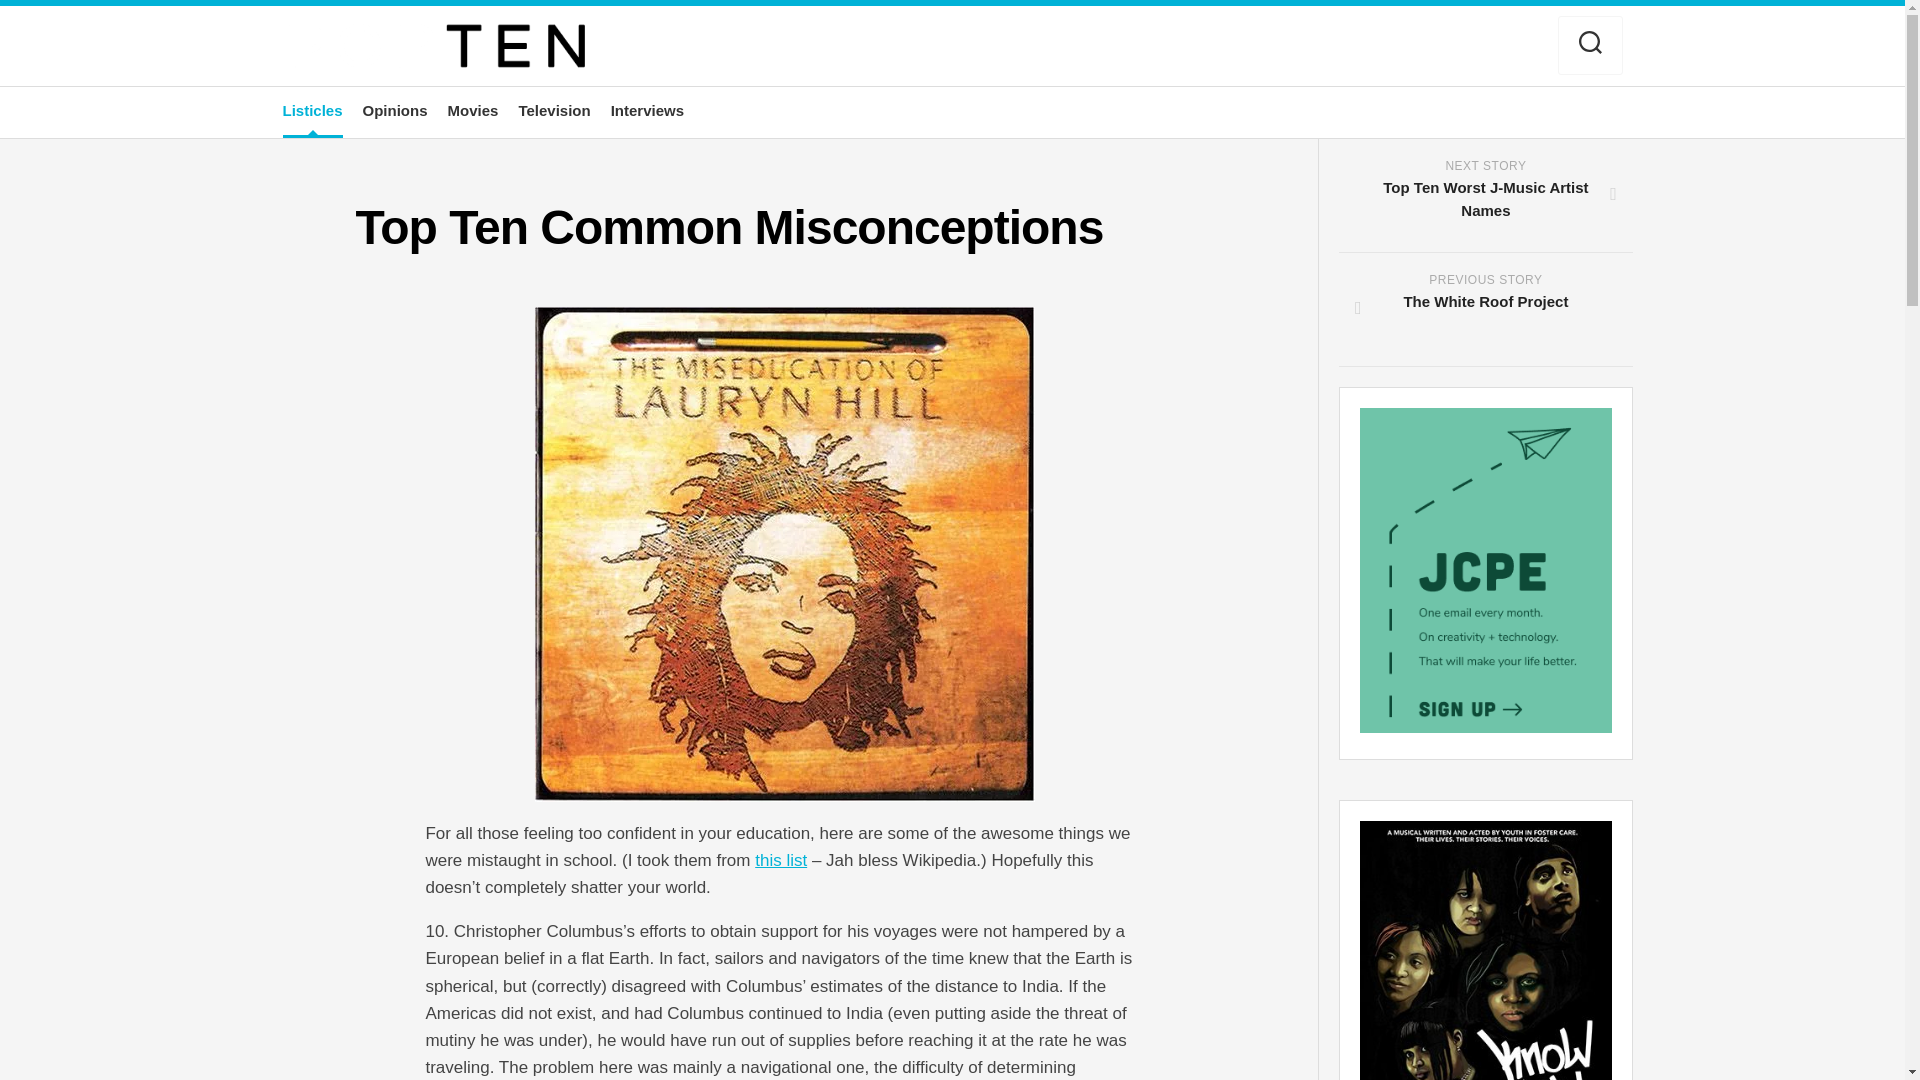  Describe the element at coordinates (780, 860) in the screenshot. I see `this list` at that location.